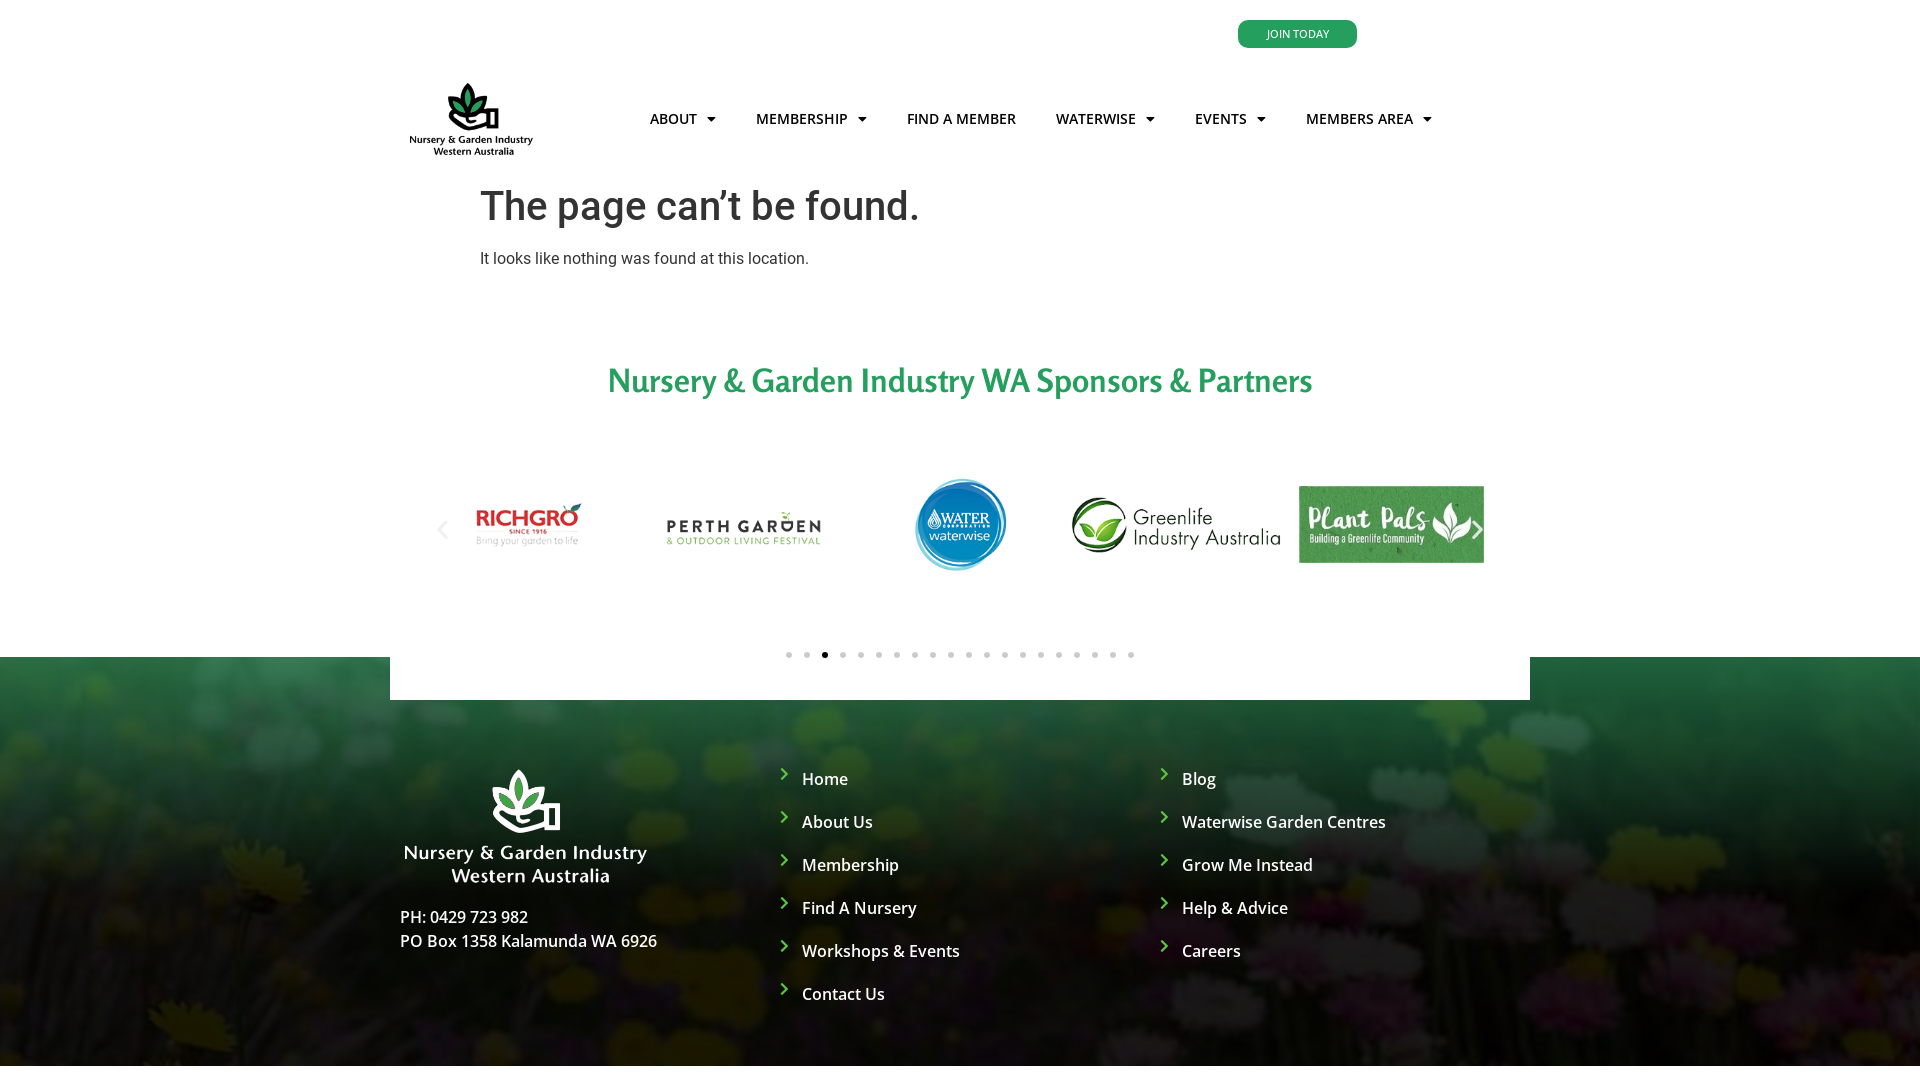 The width and height of the screenshot is (1920, 1080). What do you see at coordinates (1230, 119) in the screenshot?
I see `EVENTS` at bounding box center [1230, 119].